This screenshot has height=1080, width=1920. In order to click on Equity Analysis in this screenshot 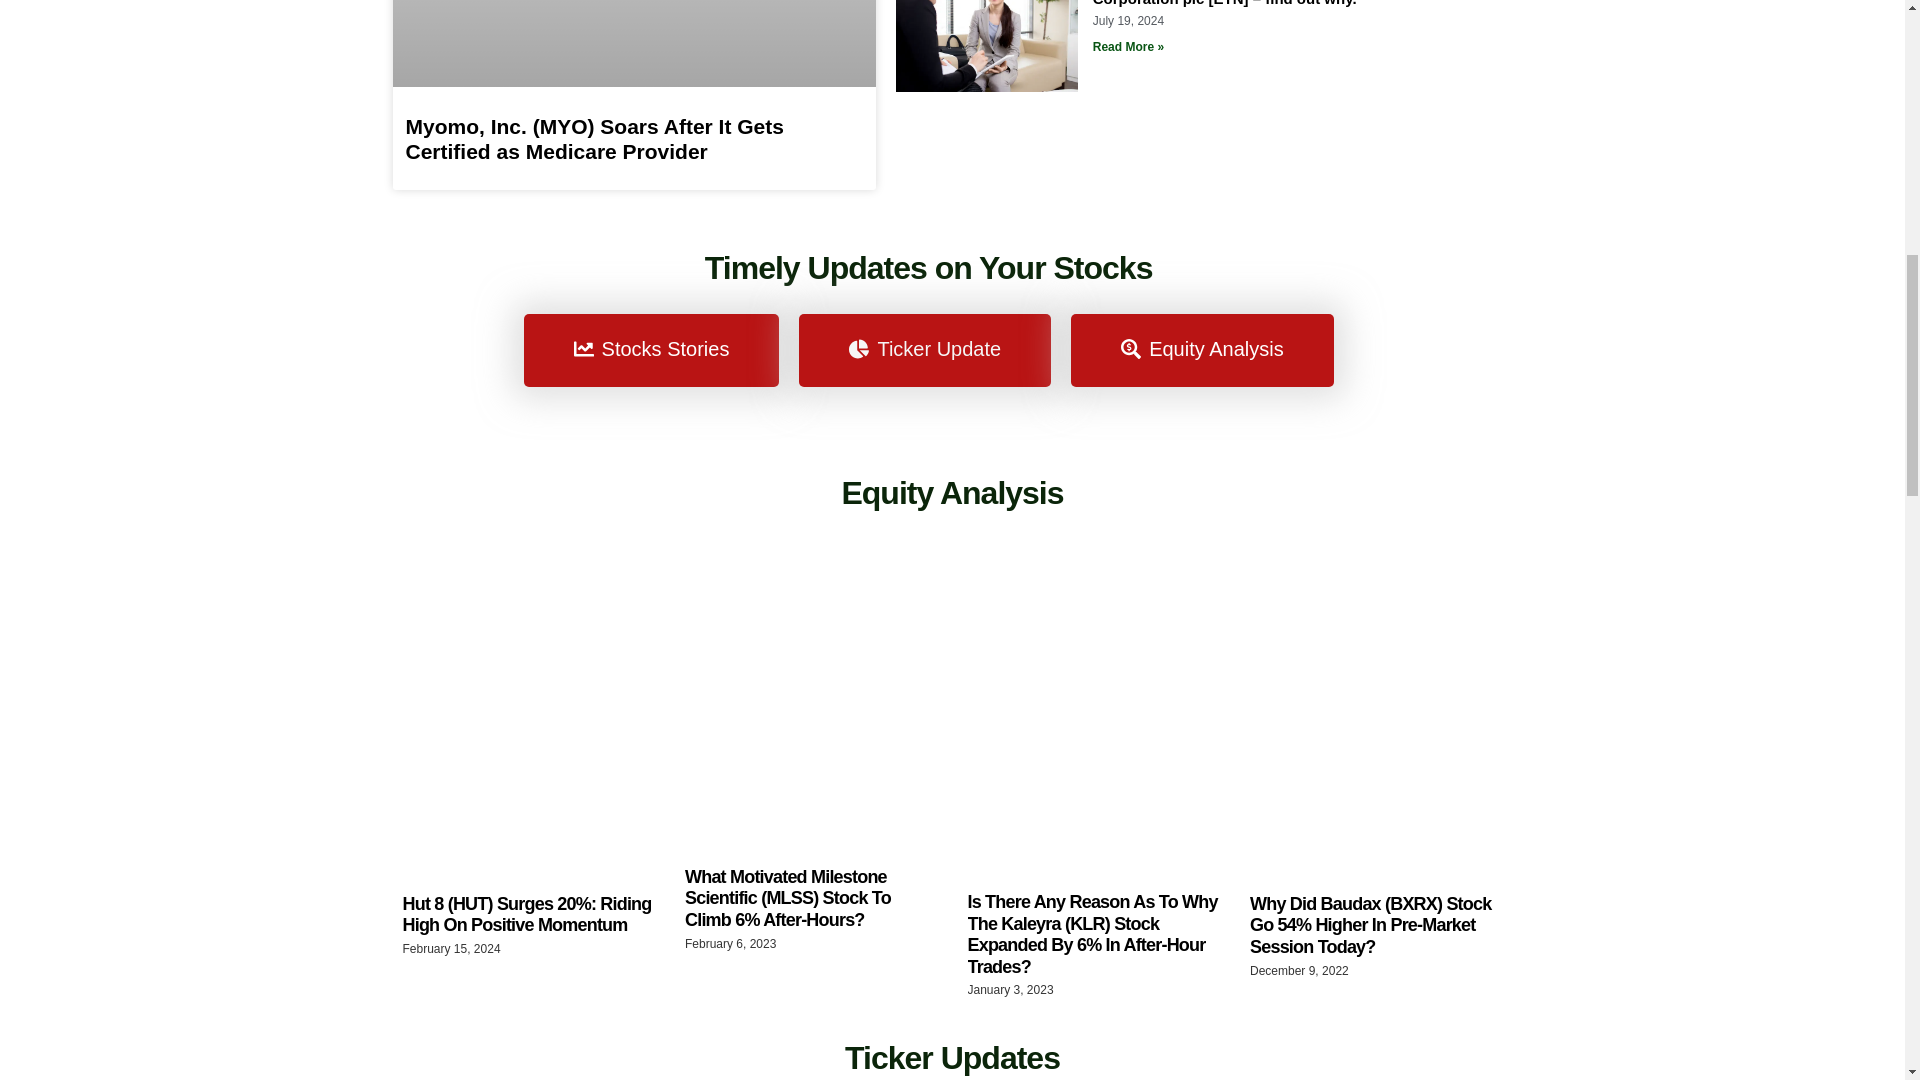, I will do `click(1202, 350)`.